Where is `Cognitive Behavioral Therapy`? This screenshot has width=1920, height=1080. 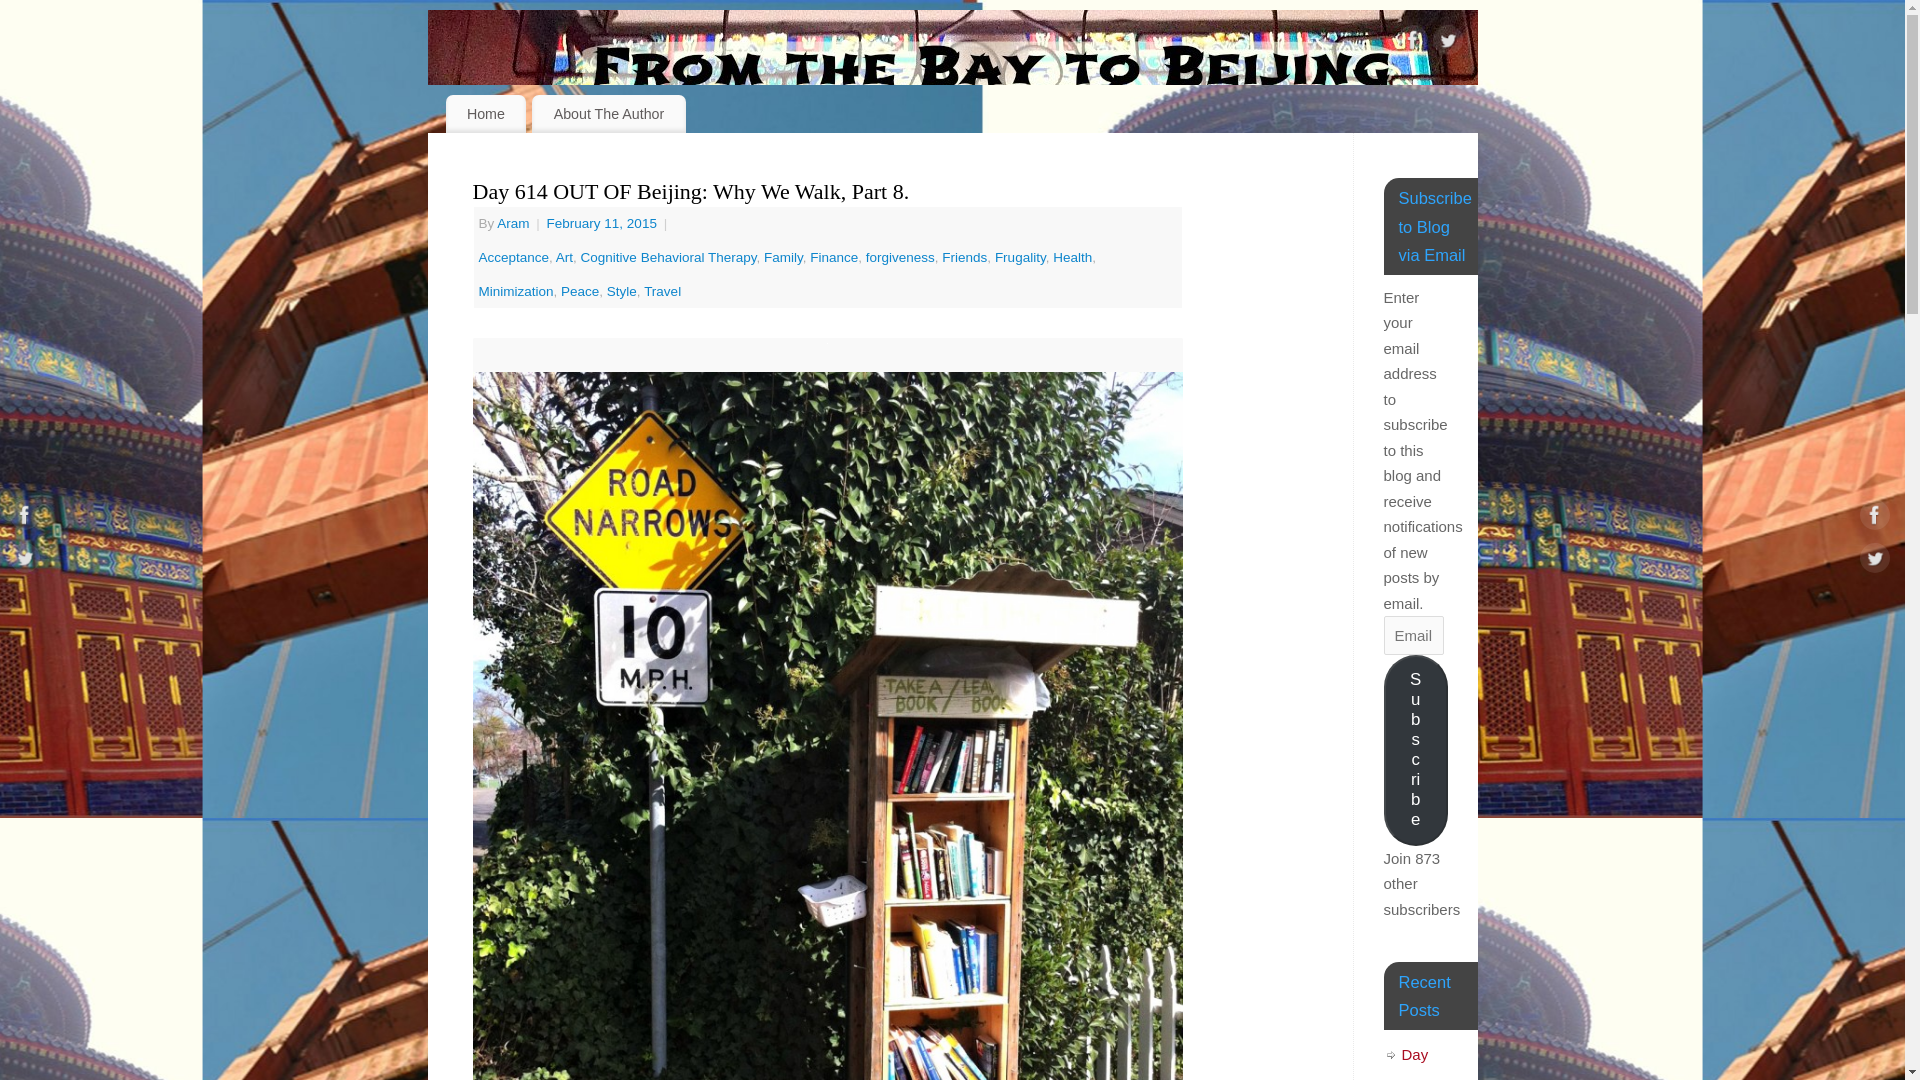 Cognitive Behavioral Therapy is located at coordinates (668, 256).